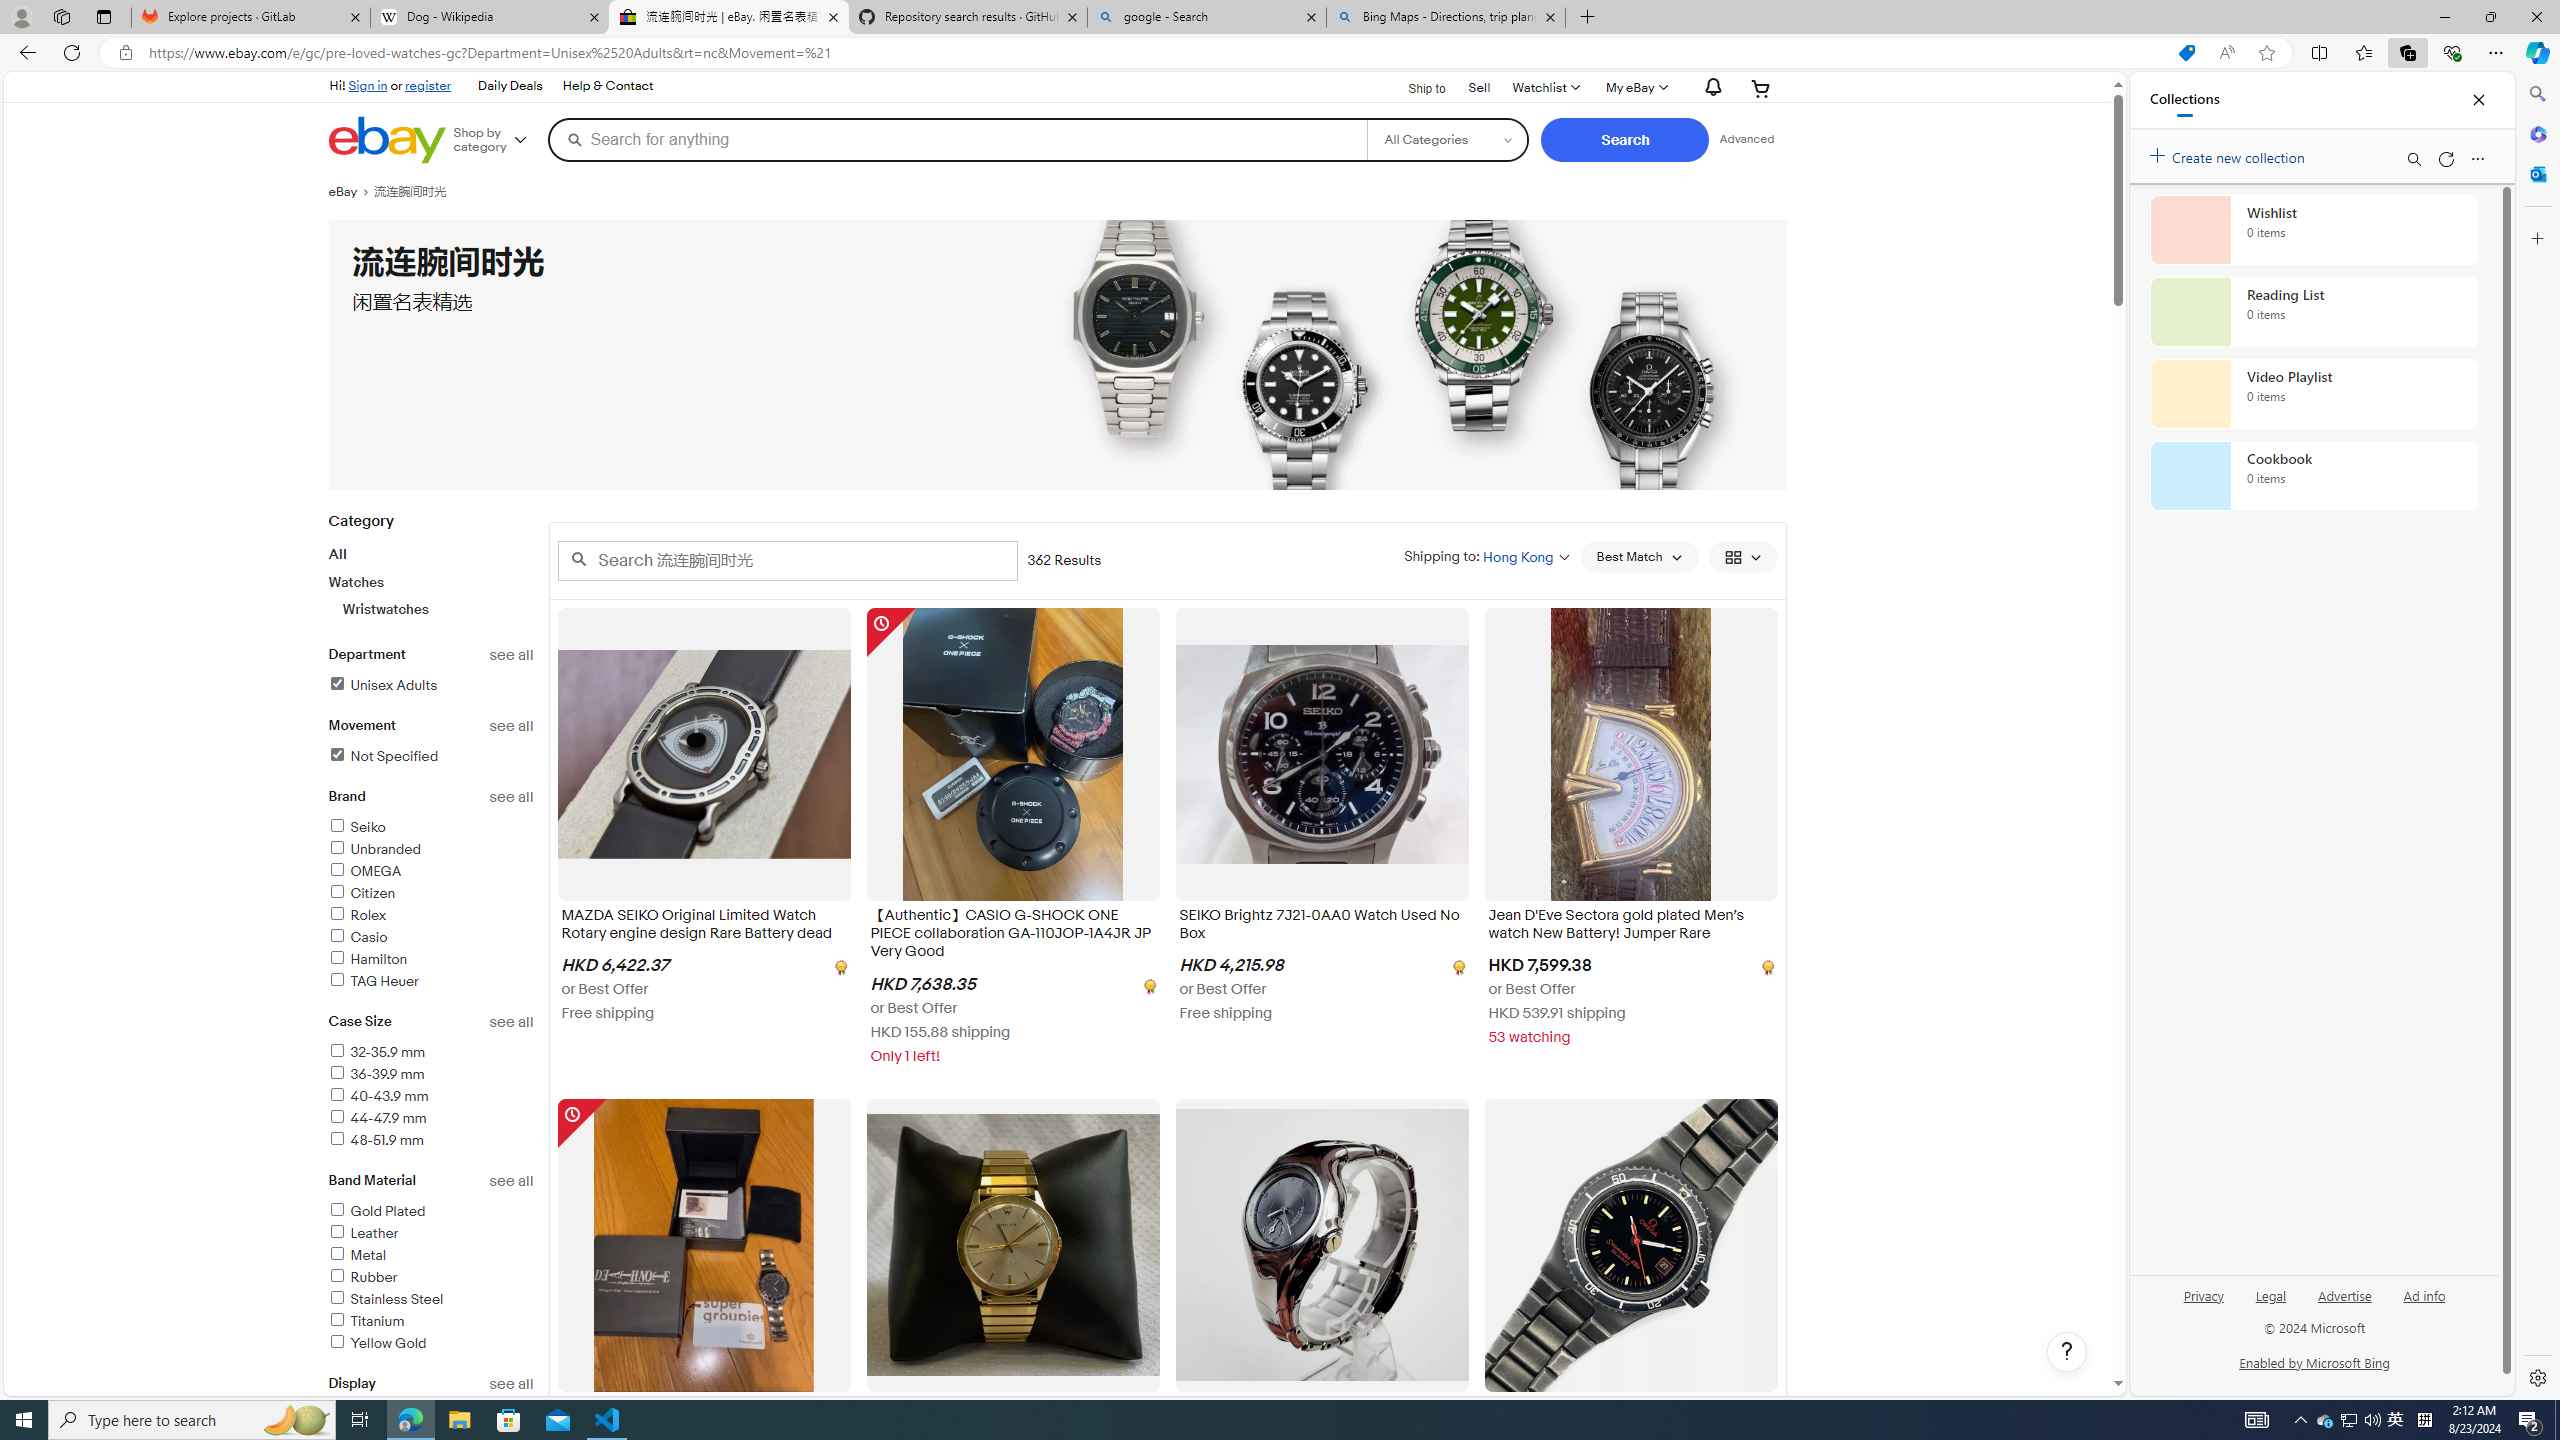 This screenshot has height=1440, width=2560. What do you see at coordinates (431, 580) in the screenshot?
I see `AllWatchesWristwatches` at bounding box center [431, 580].